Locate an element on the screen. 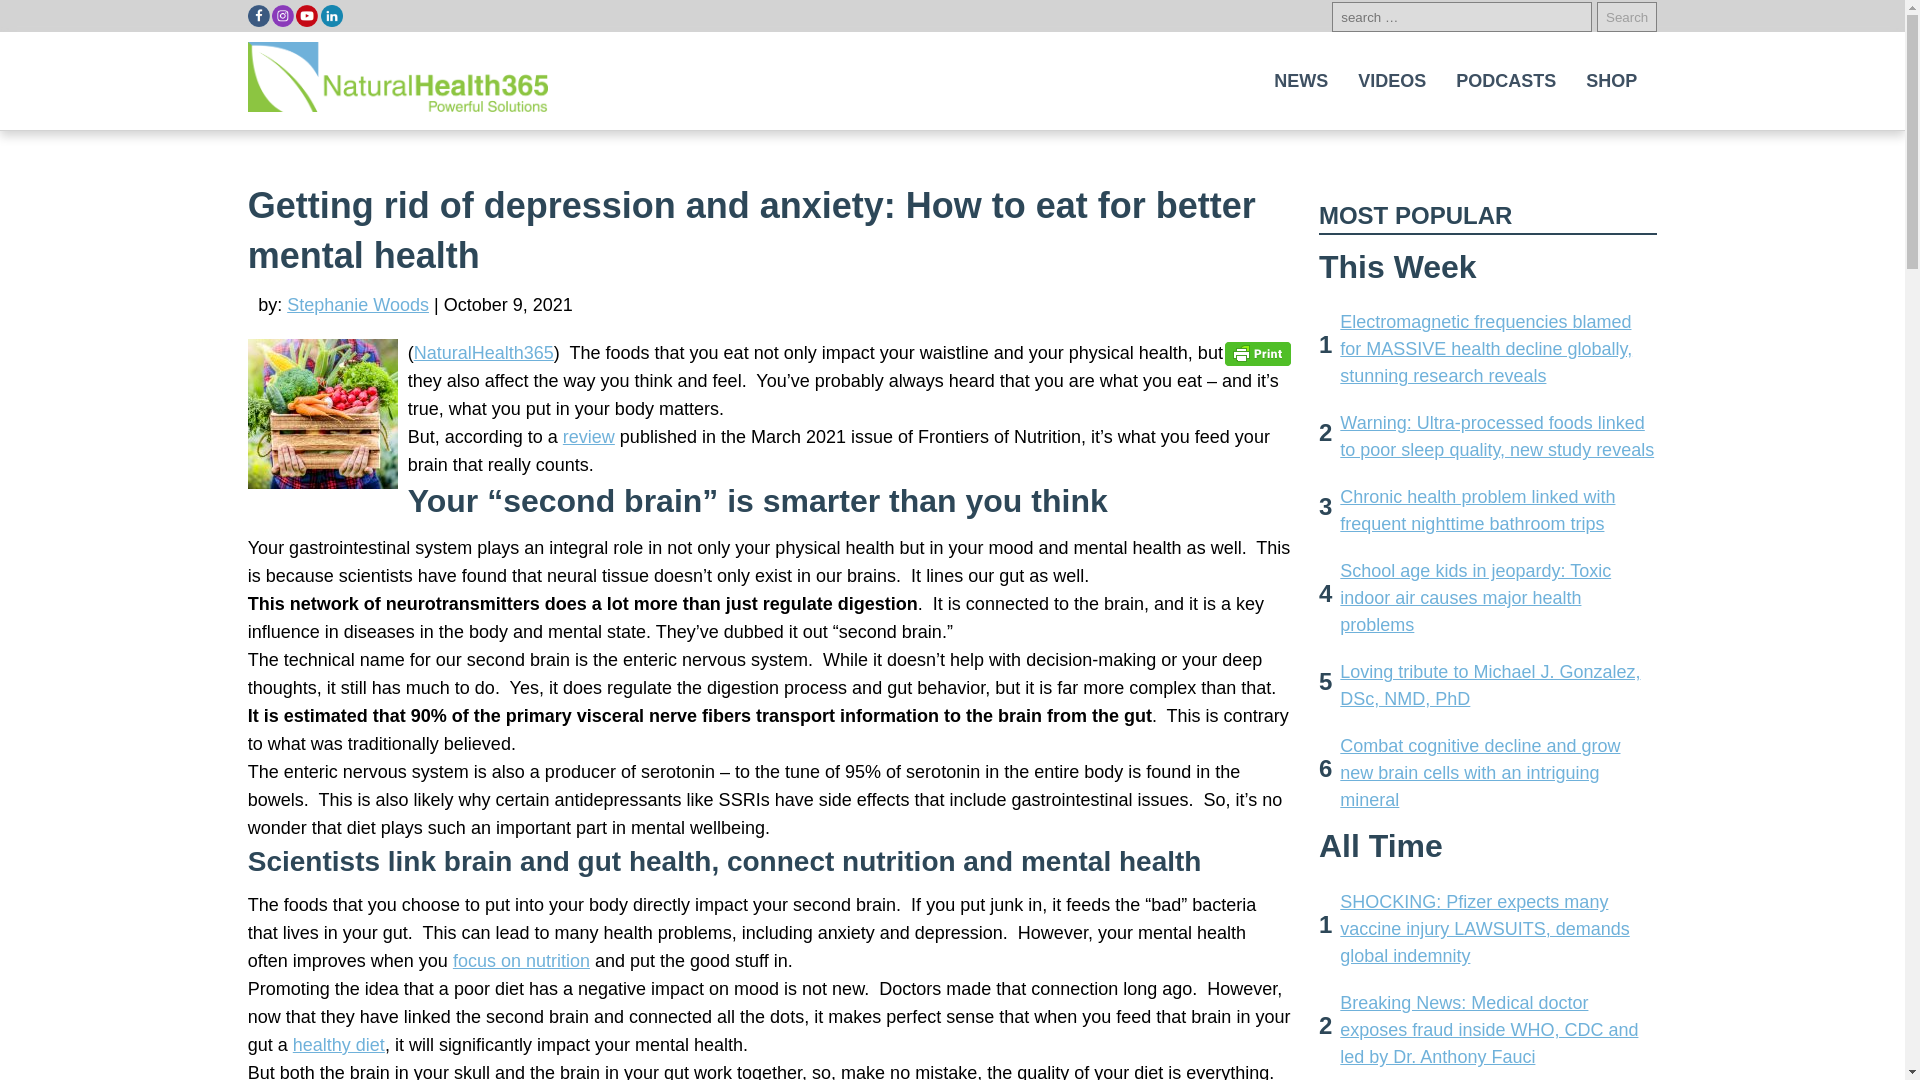 This screenshot has height=1080, width=1920. NaturalHealth365 on LinkedIn is located at coordinates (330, 16).